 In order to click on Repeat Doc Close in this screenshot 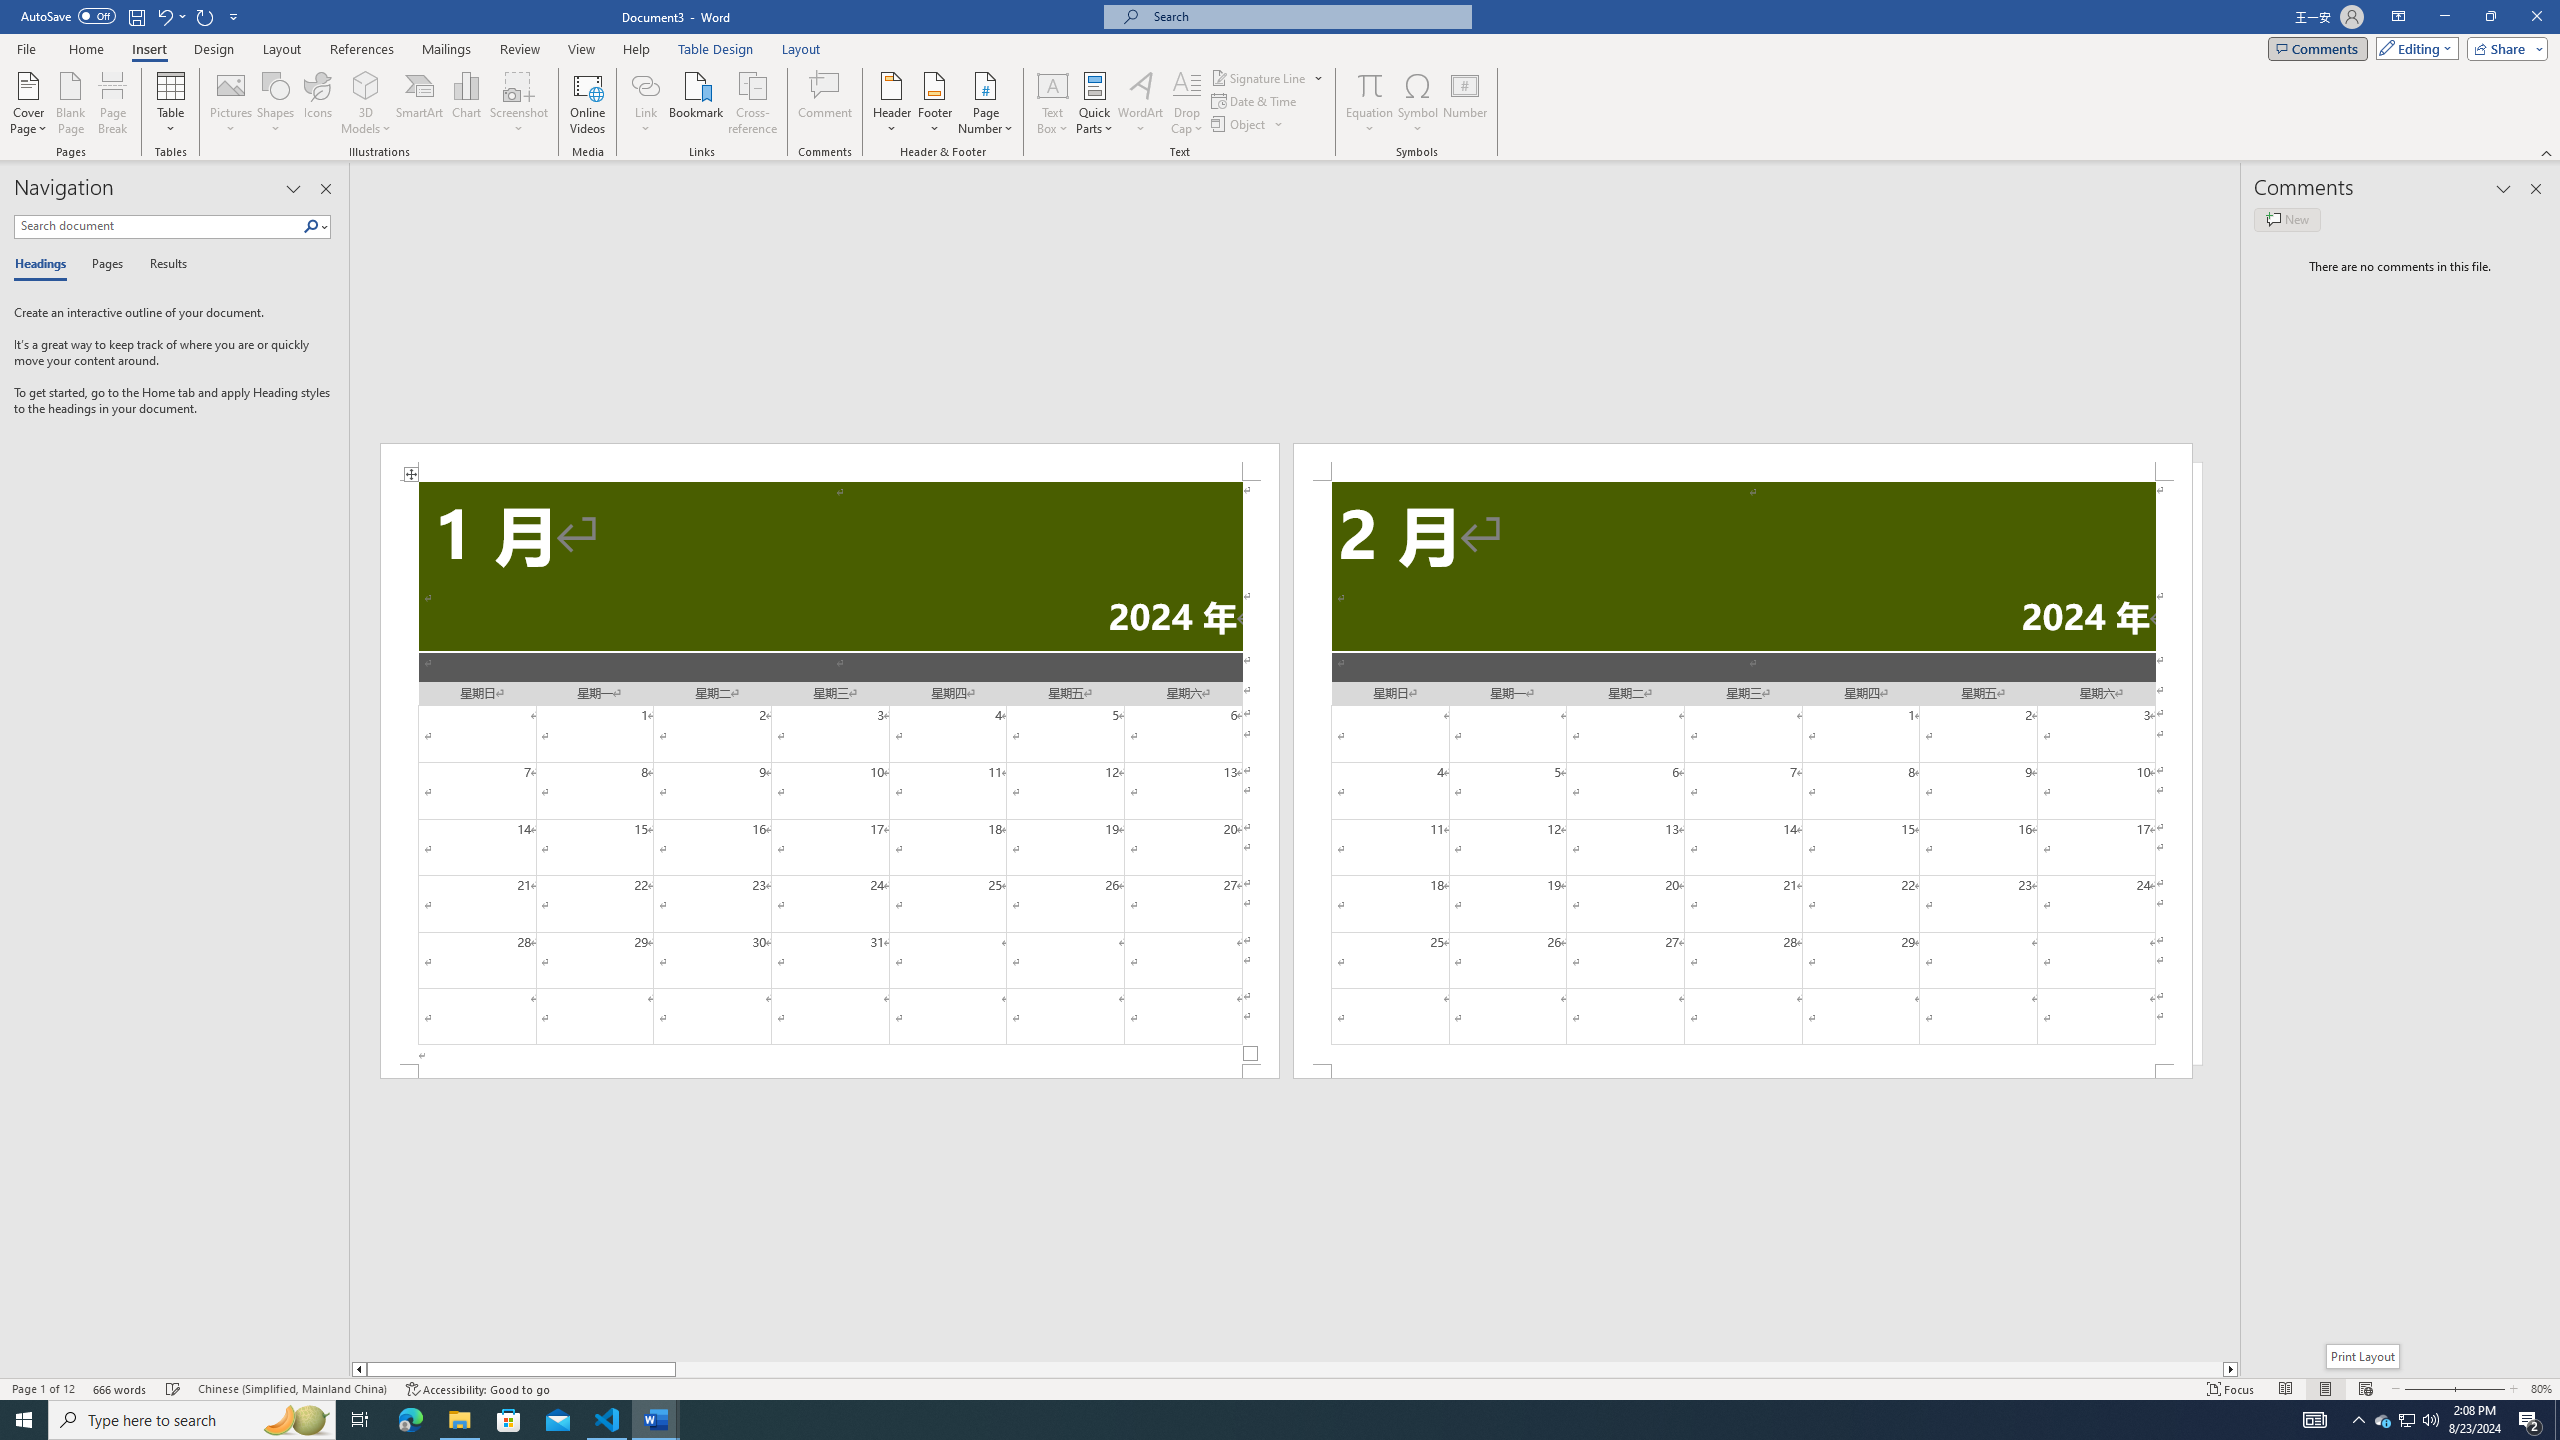, I will do `click(206, 16)`.